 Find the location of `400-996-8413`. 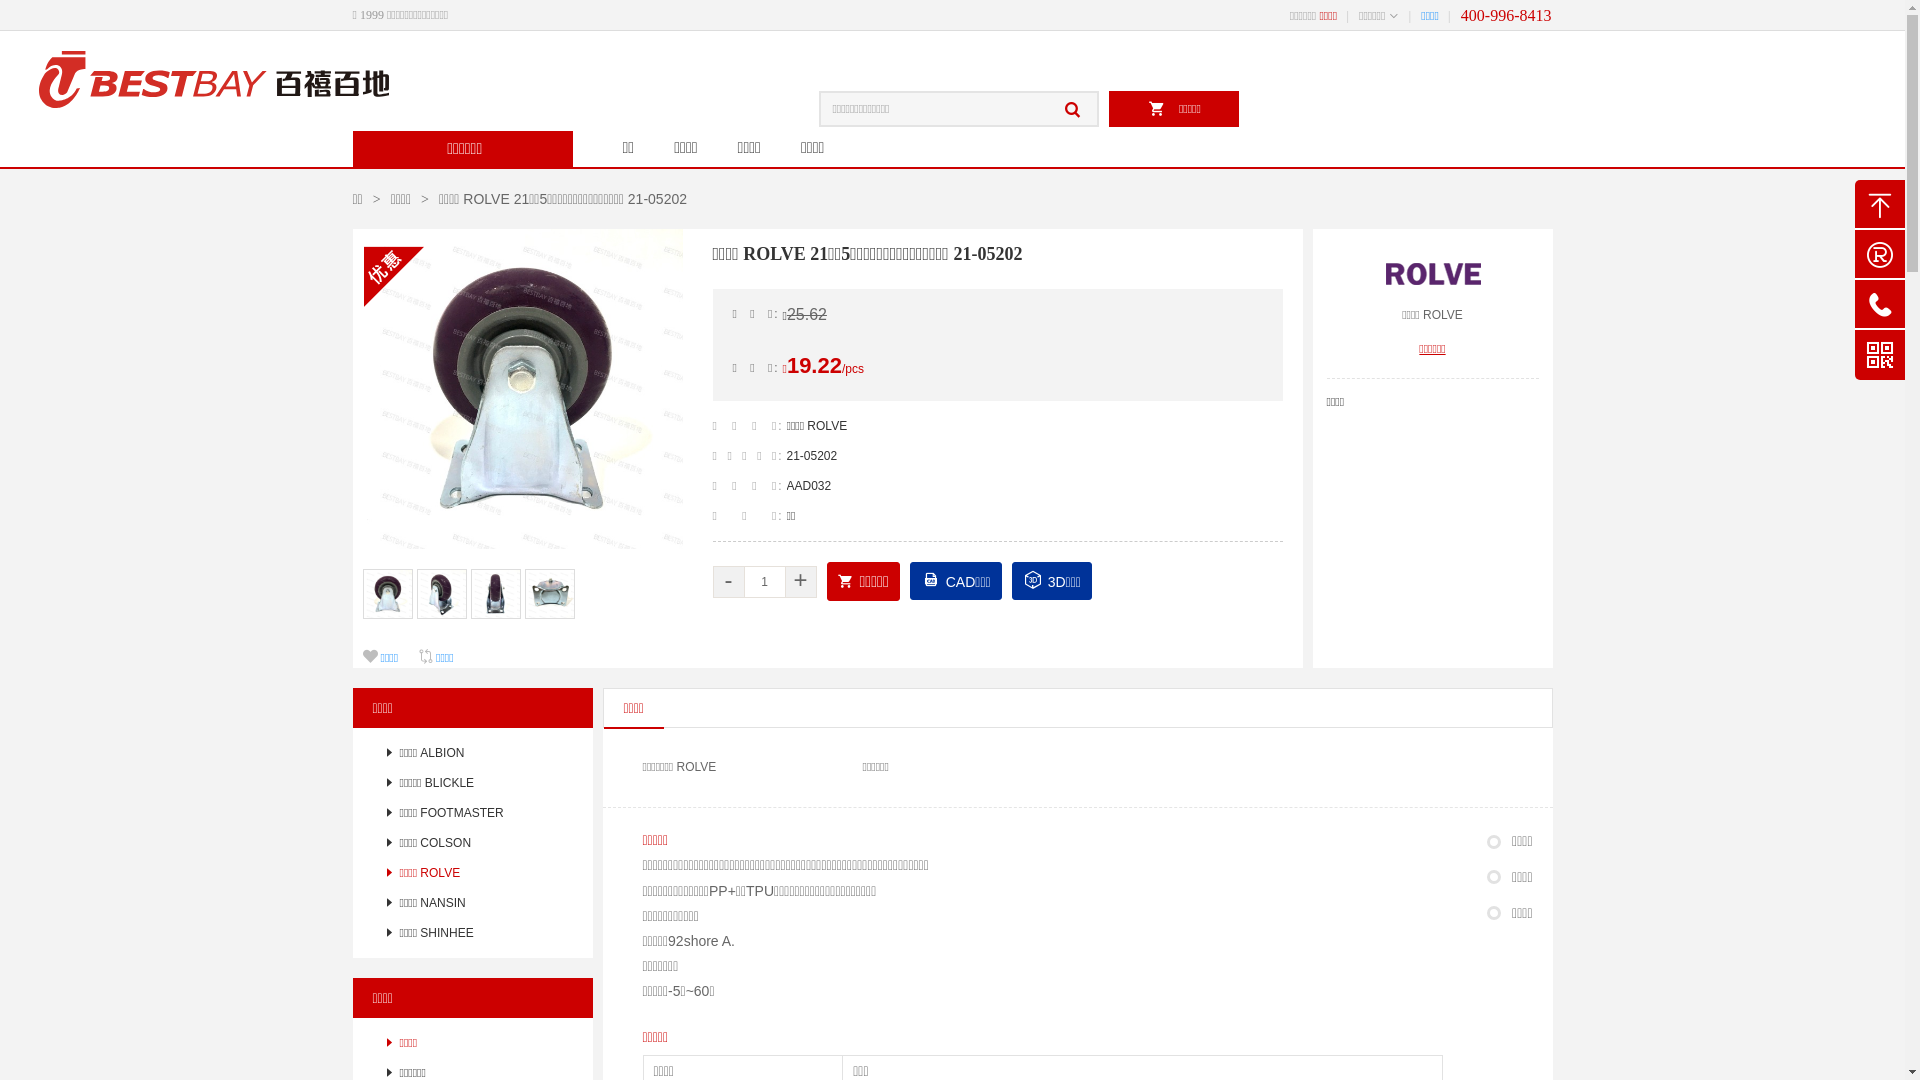

400-996-8413 is located at coordinates (1506, 16).